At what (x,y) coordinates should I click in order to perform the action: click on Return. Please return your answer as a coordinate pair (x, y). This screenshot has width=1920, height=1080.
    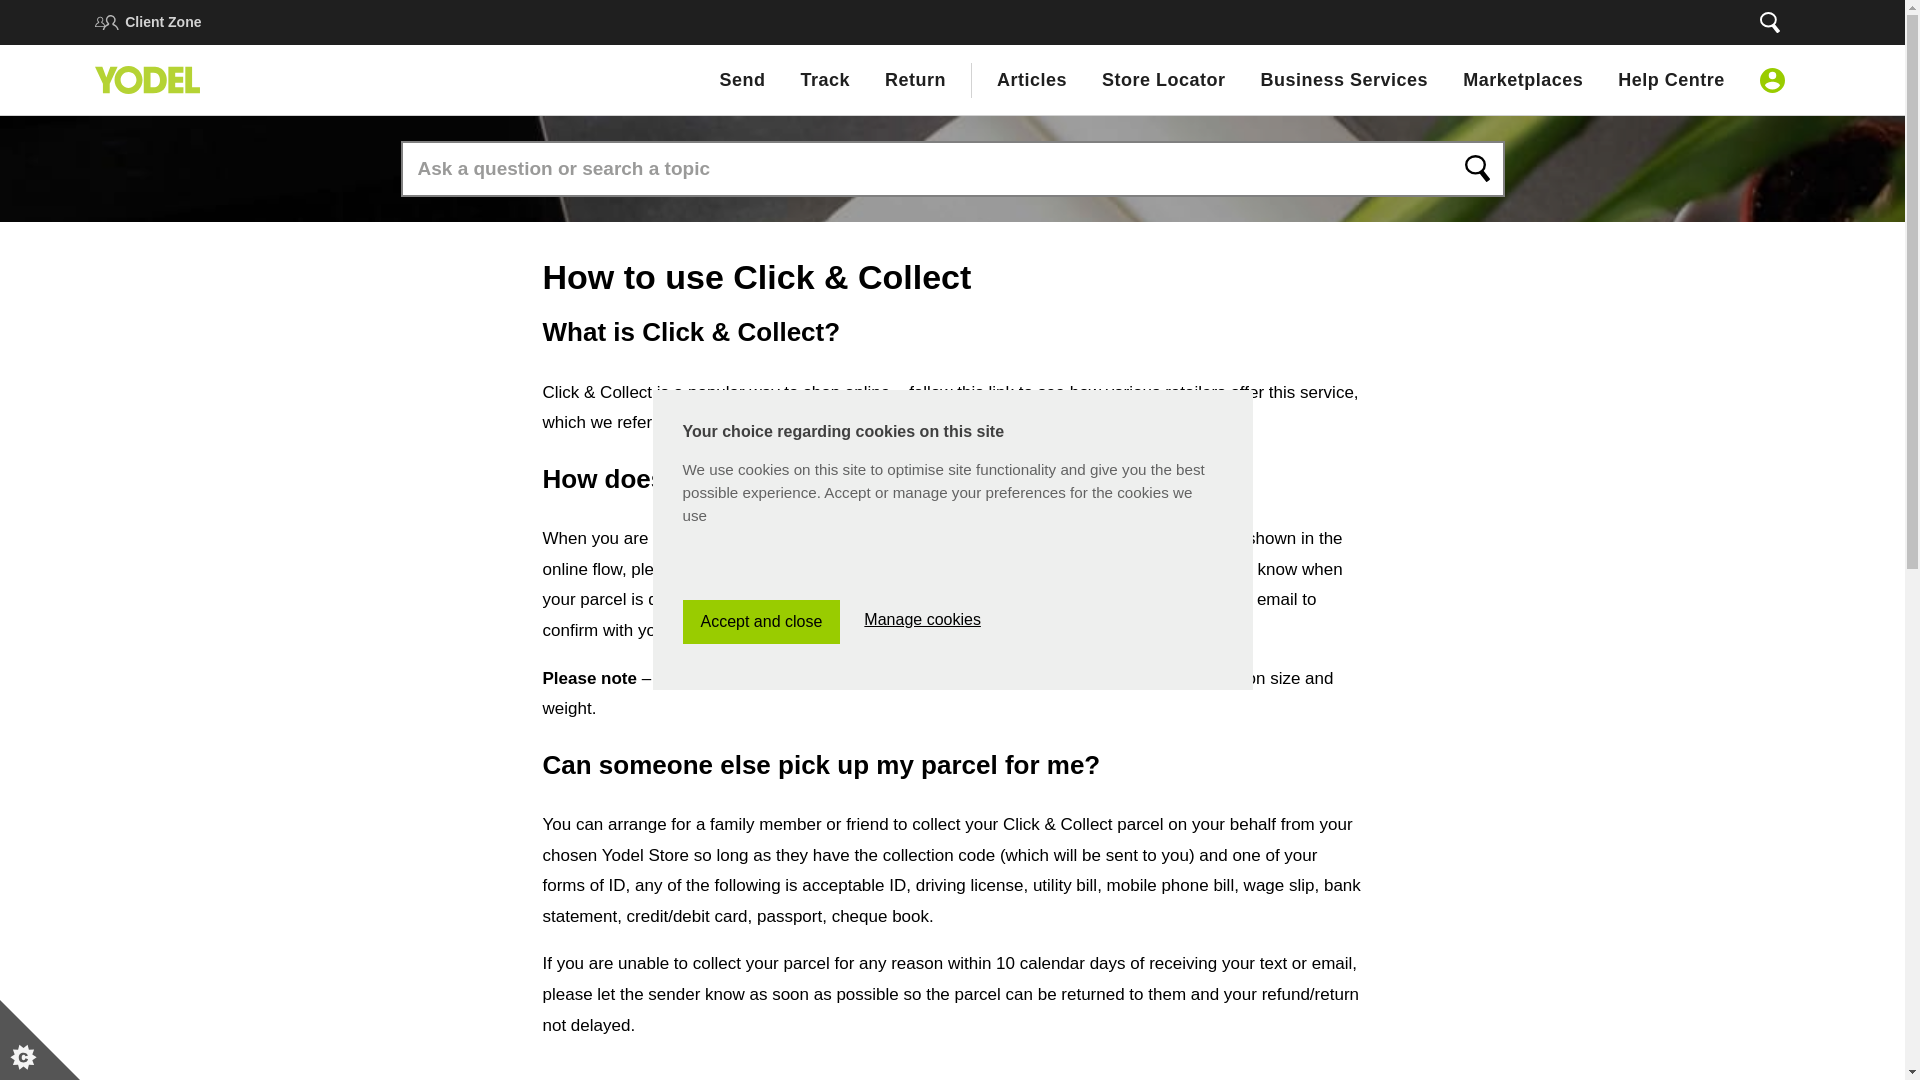
    Looking at the image, I should click on (916, 79).